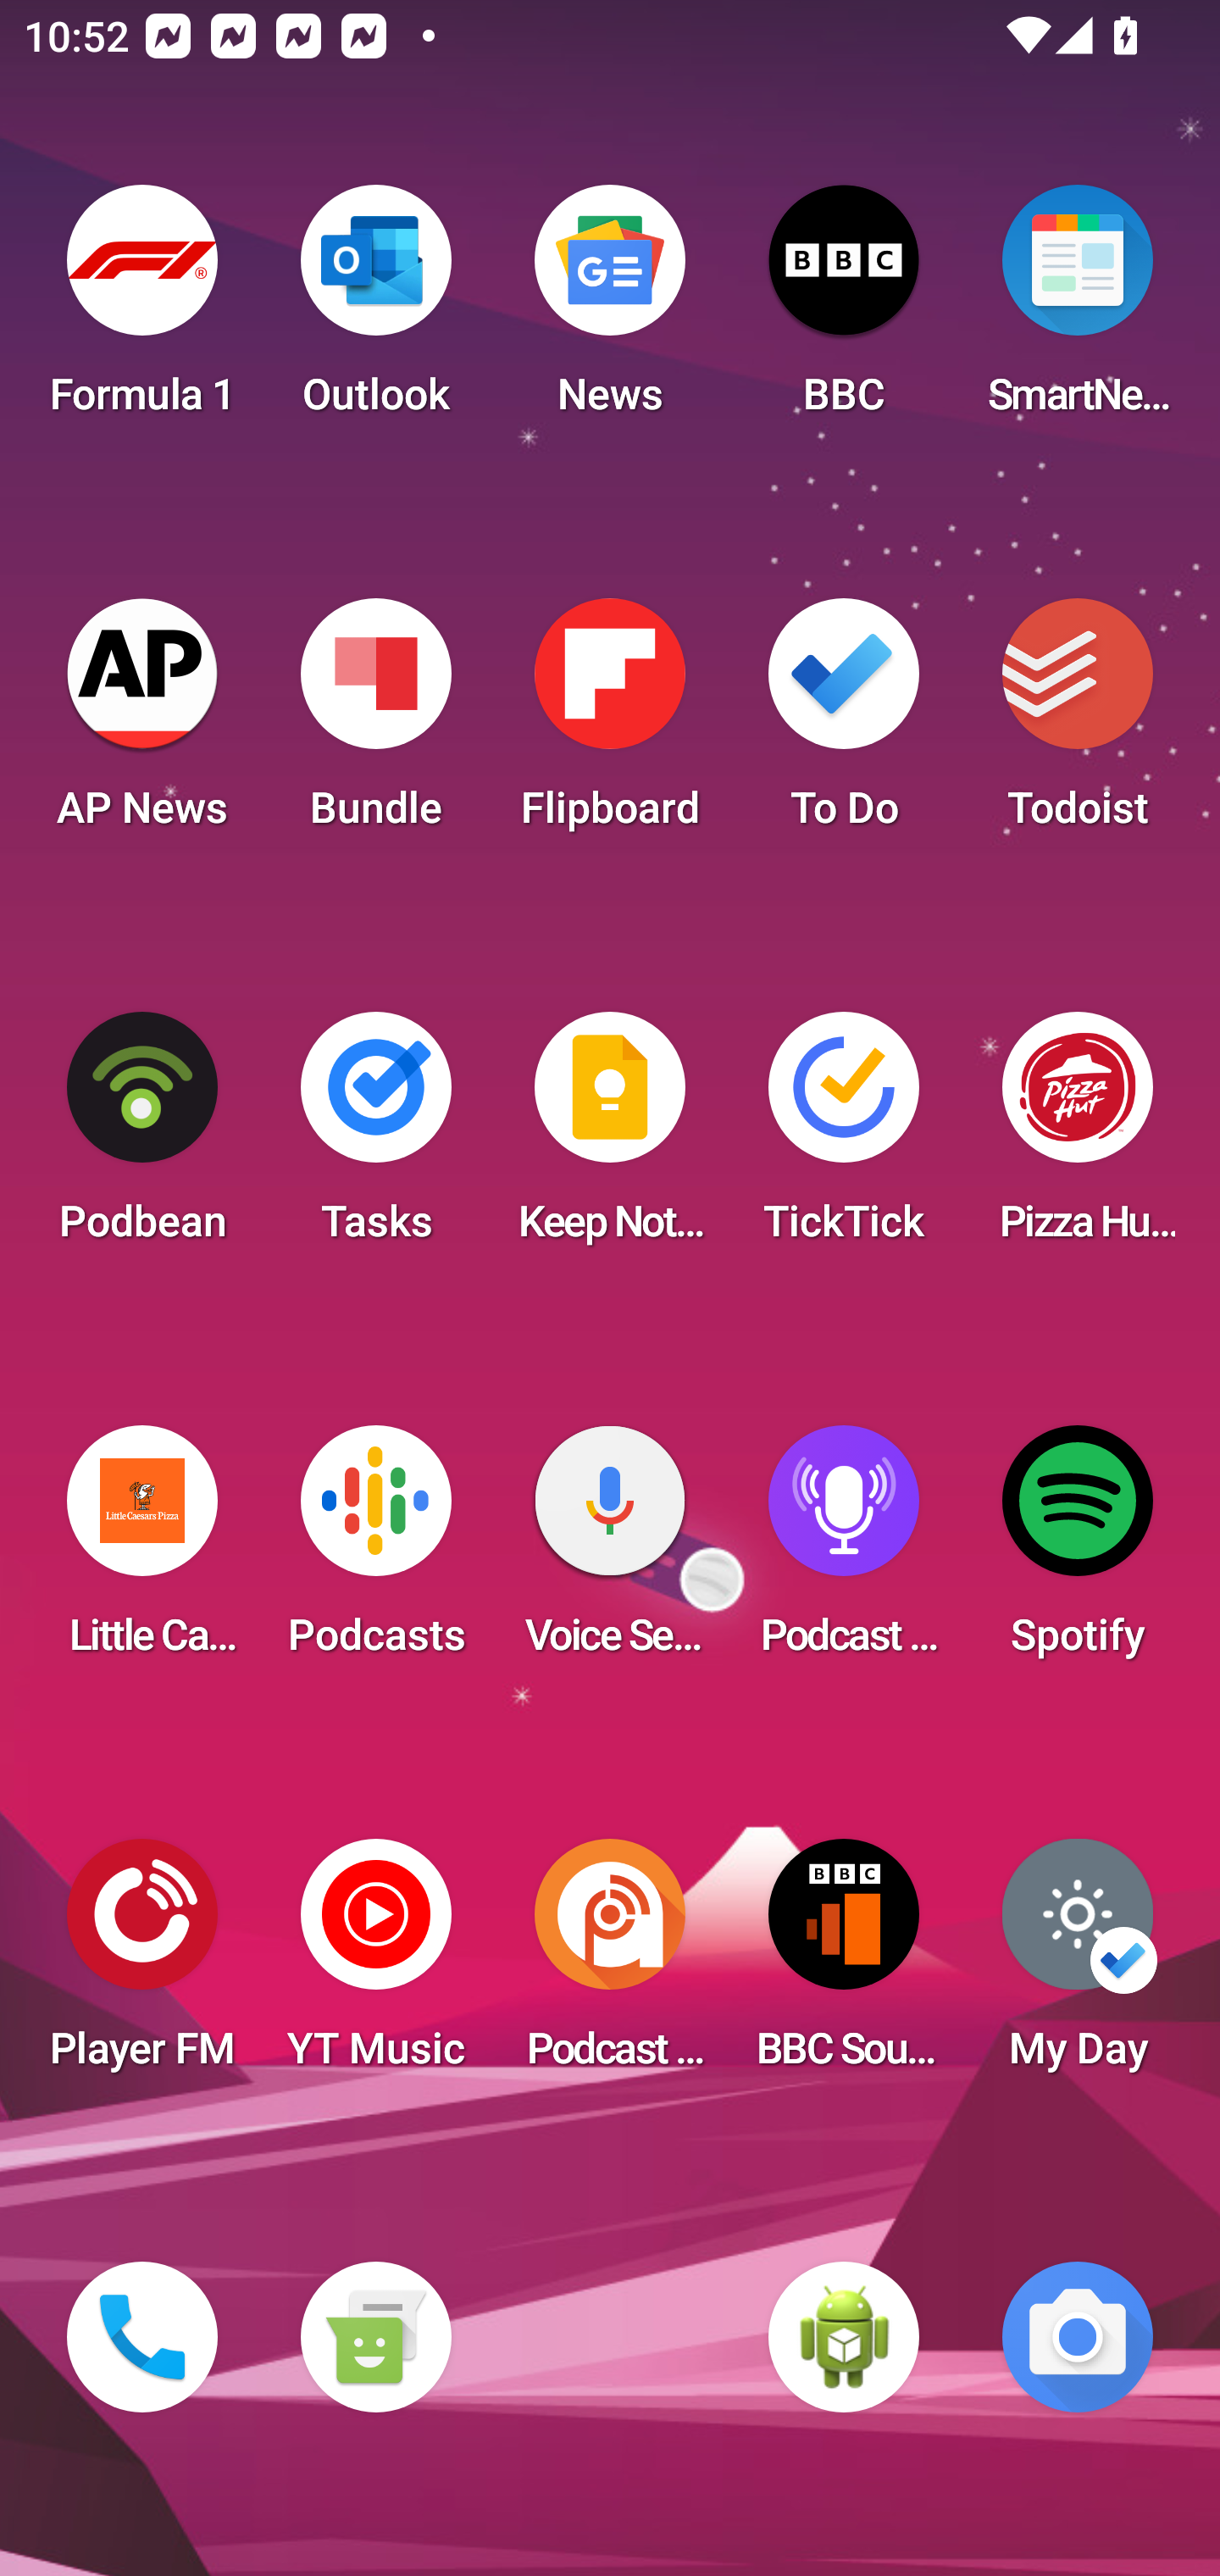 The height and width of the screenshot is (2576, 1220). Describe the element at coordinates (375, 2337) in the screenshot. I see `Messaging` at that location.